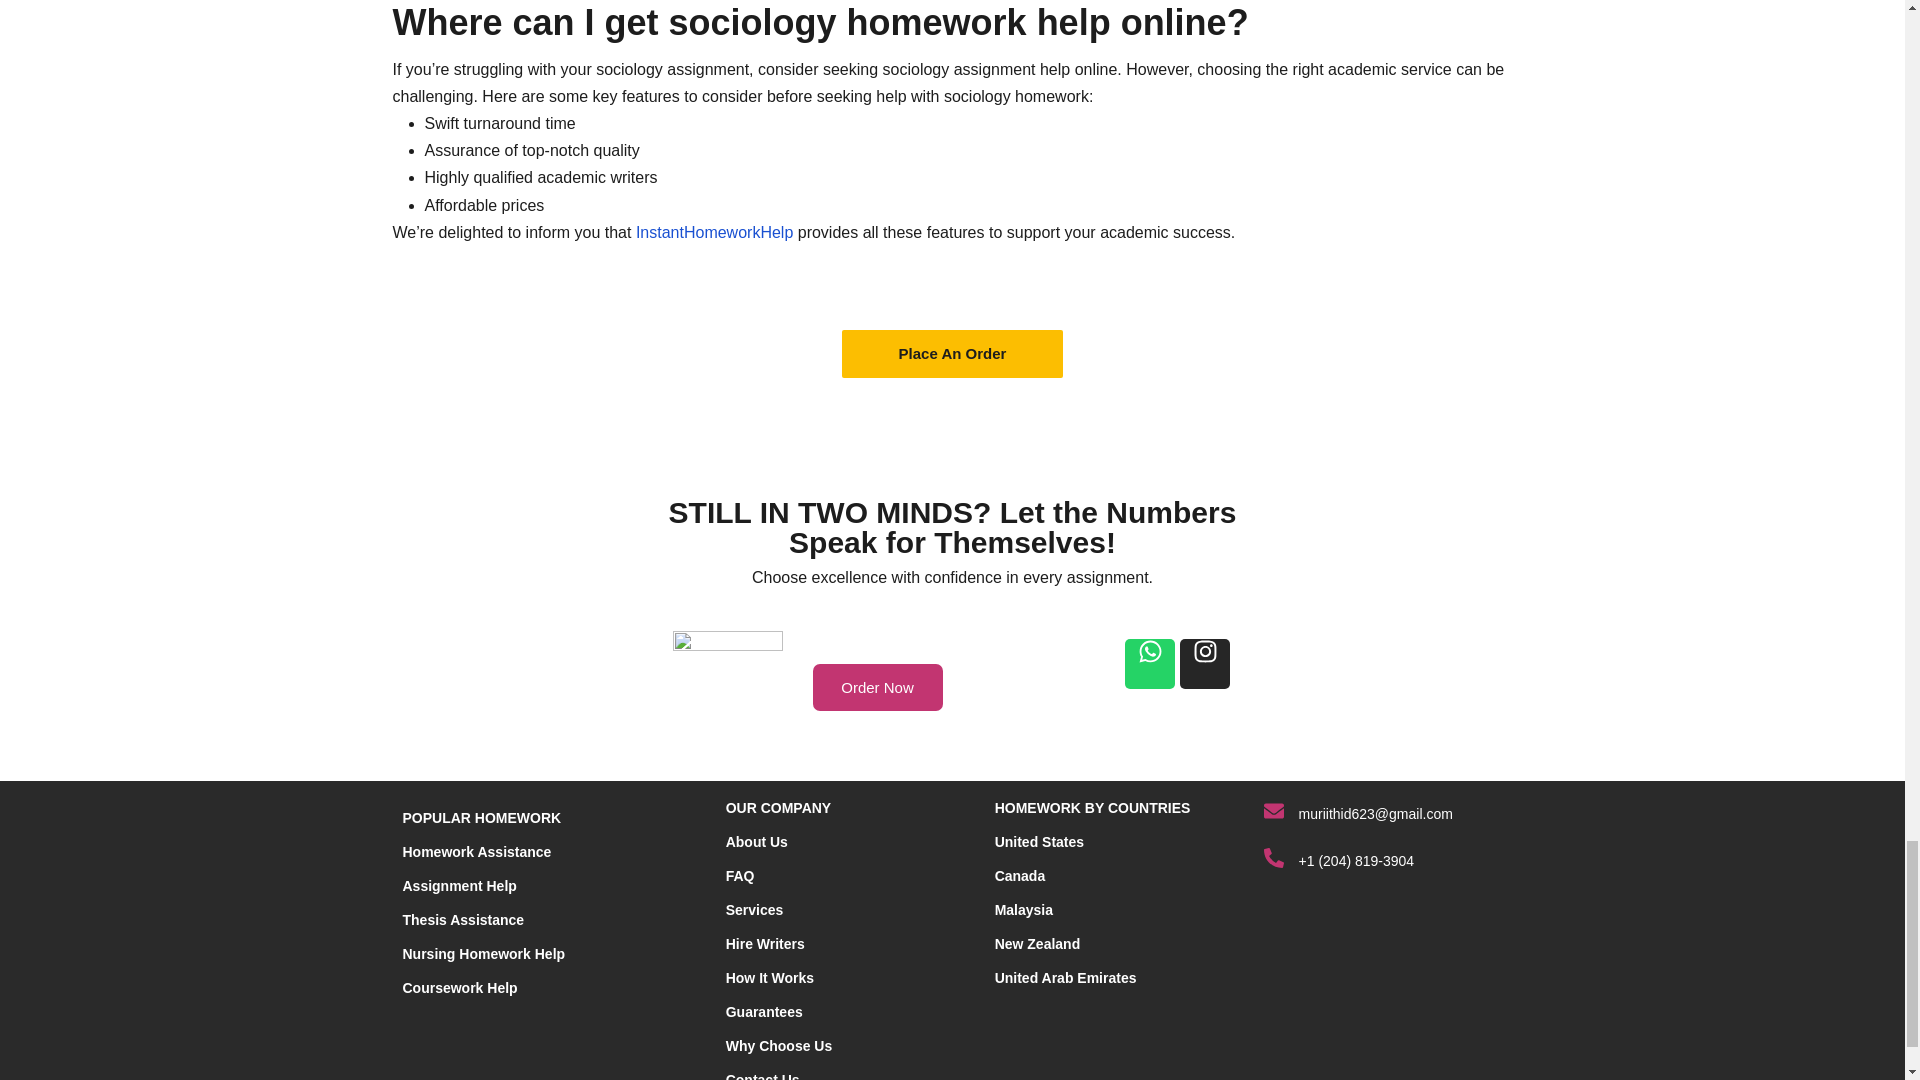 The image size is (1920, 1080). I want to click on Guarantees, so click(764, 1012).